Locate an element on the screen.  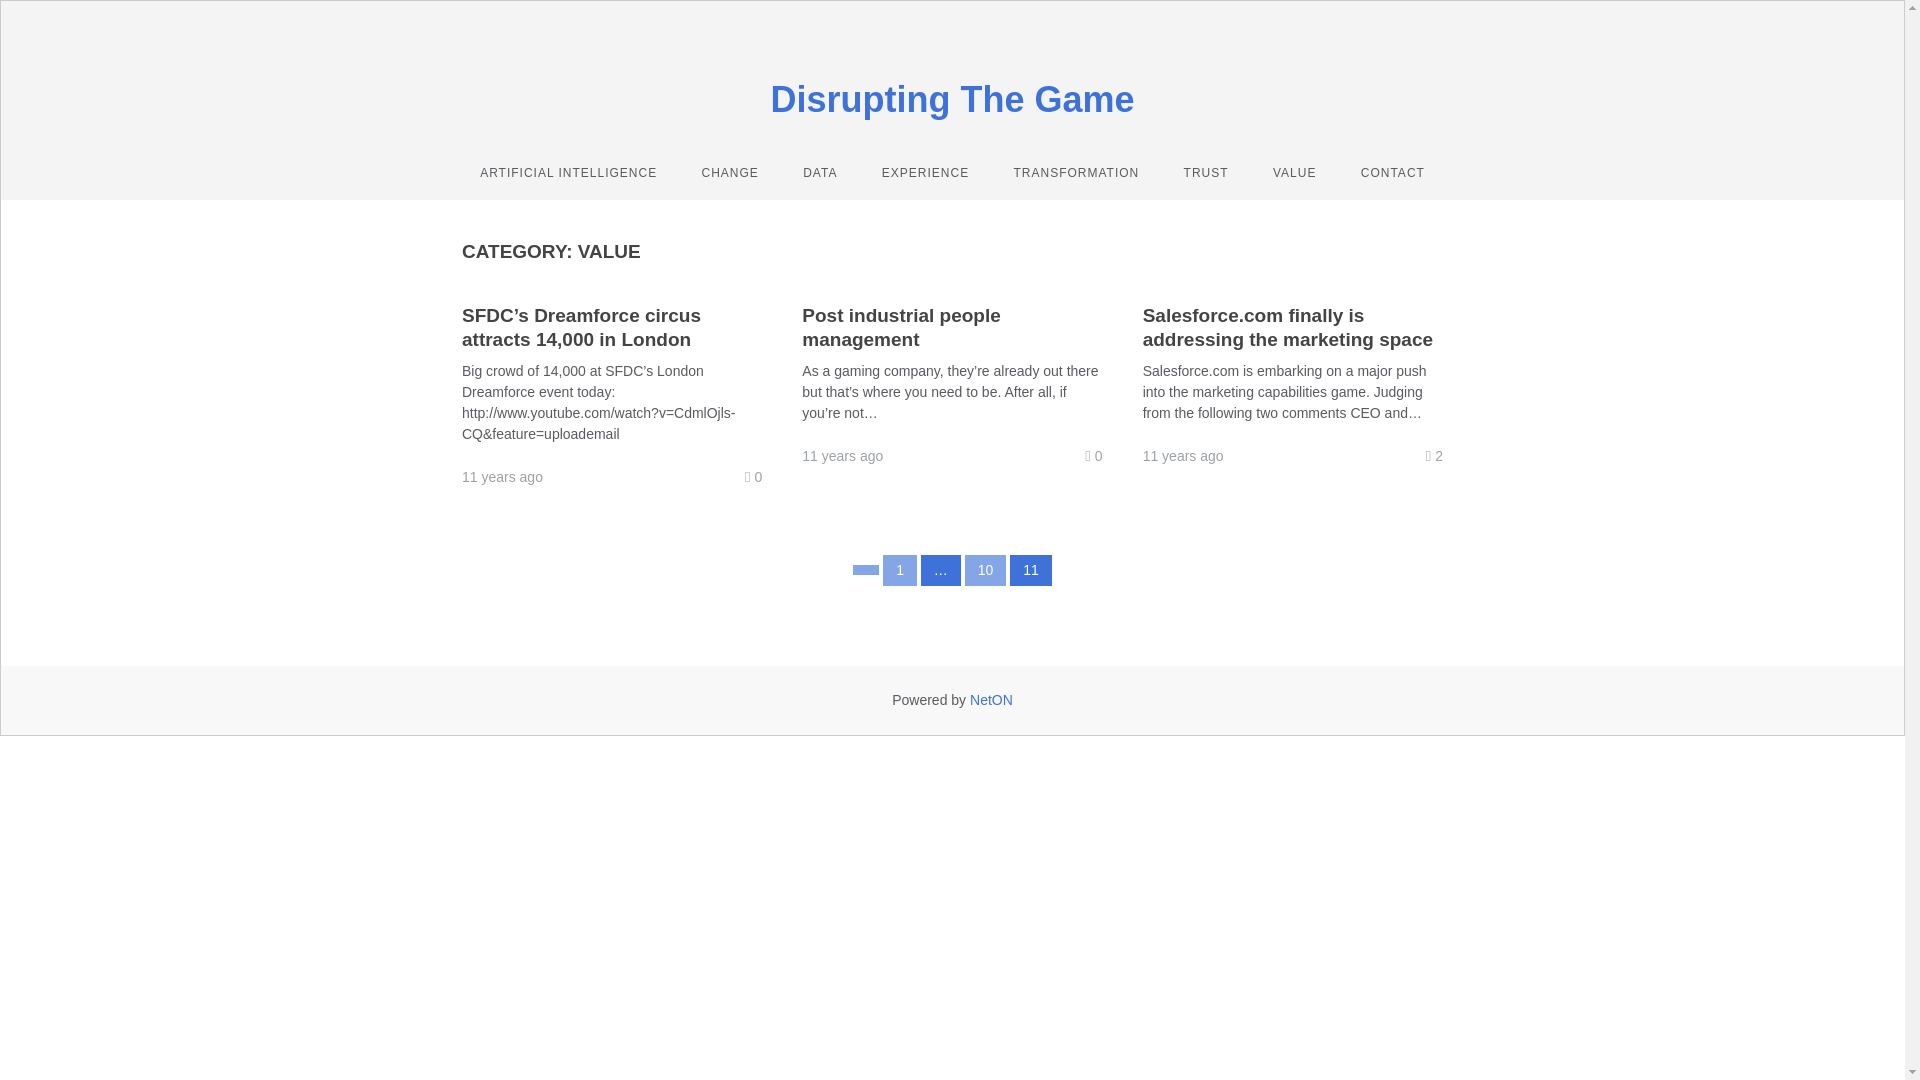
ARTIFICIAL INTELLIGENCE is located at coordinates (568, 173).